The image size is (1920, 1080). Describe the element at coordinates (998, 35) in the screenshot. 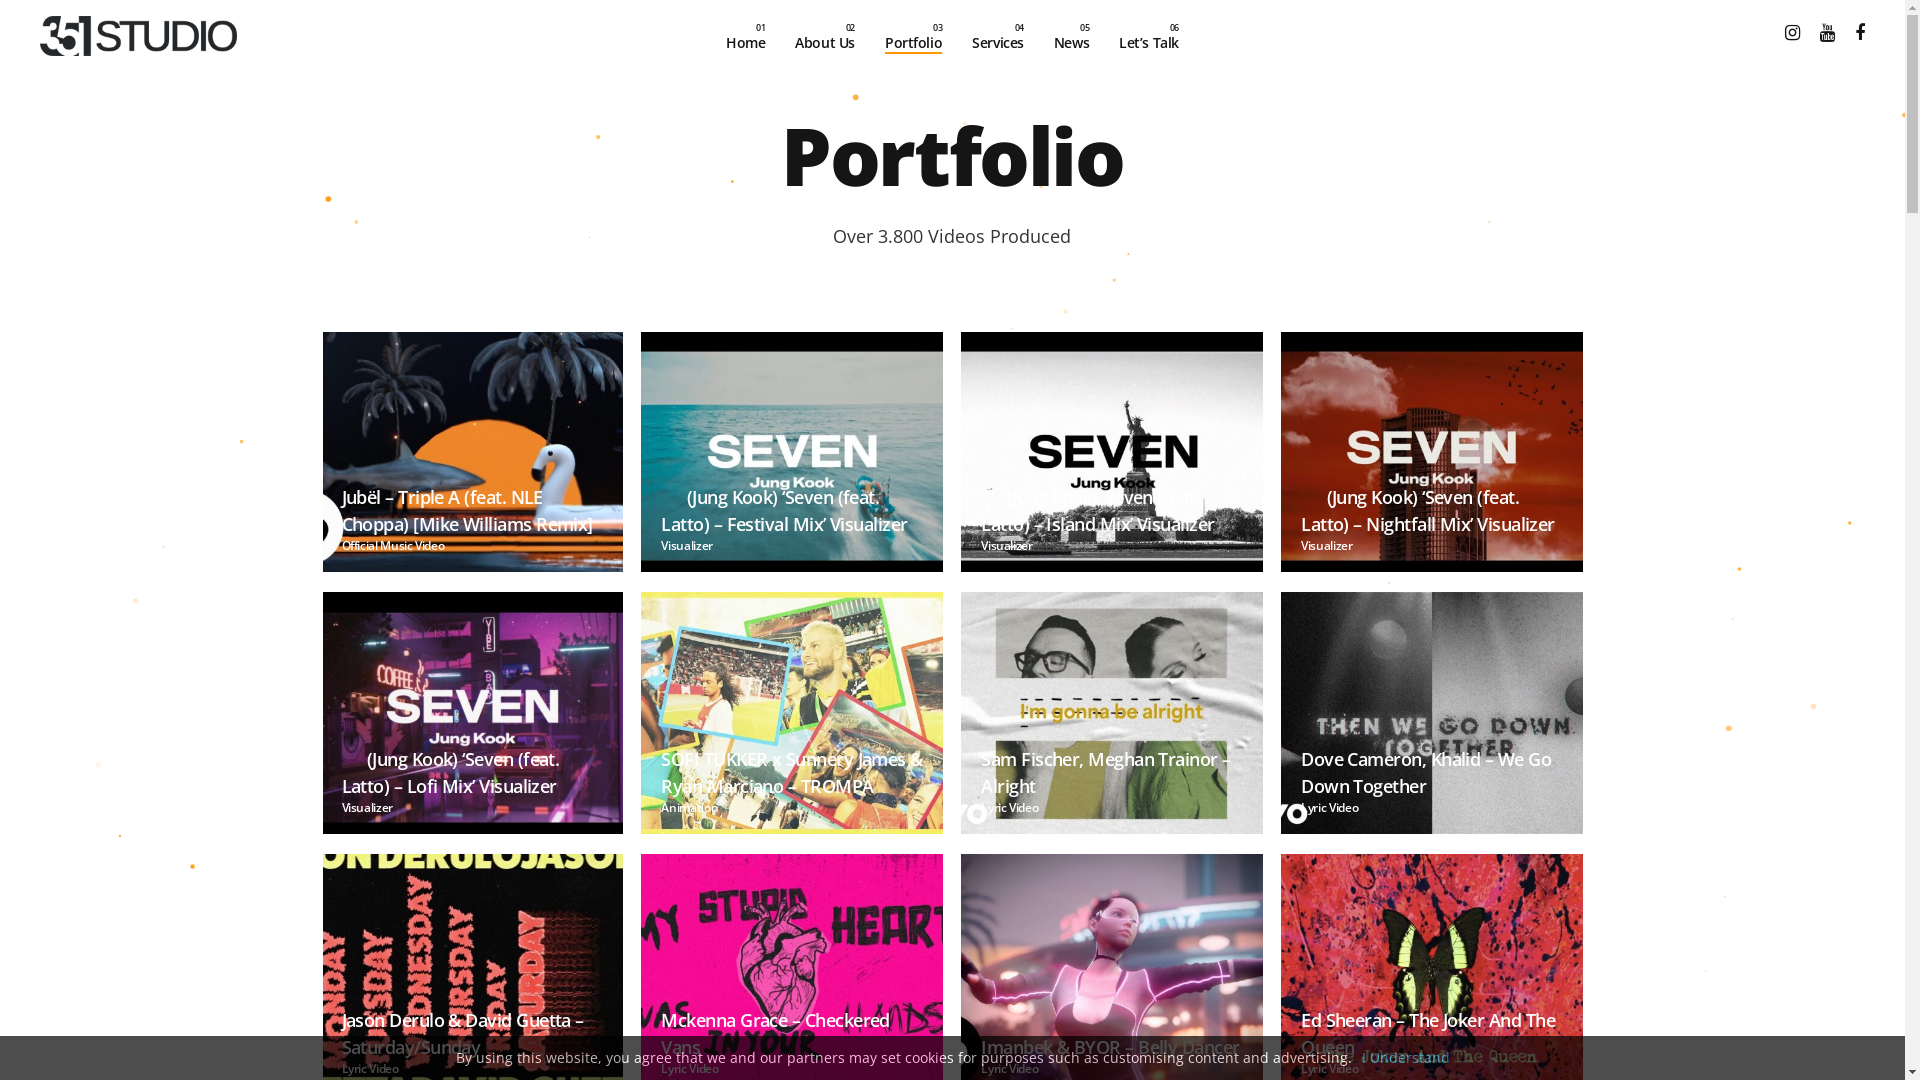

I see `Services` at that location.